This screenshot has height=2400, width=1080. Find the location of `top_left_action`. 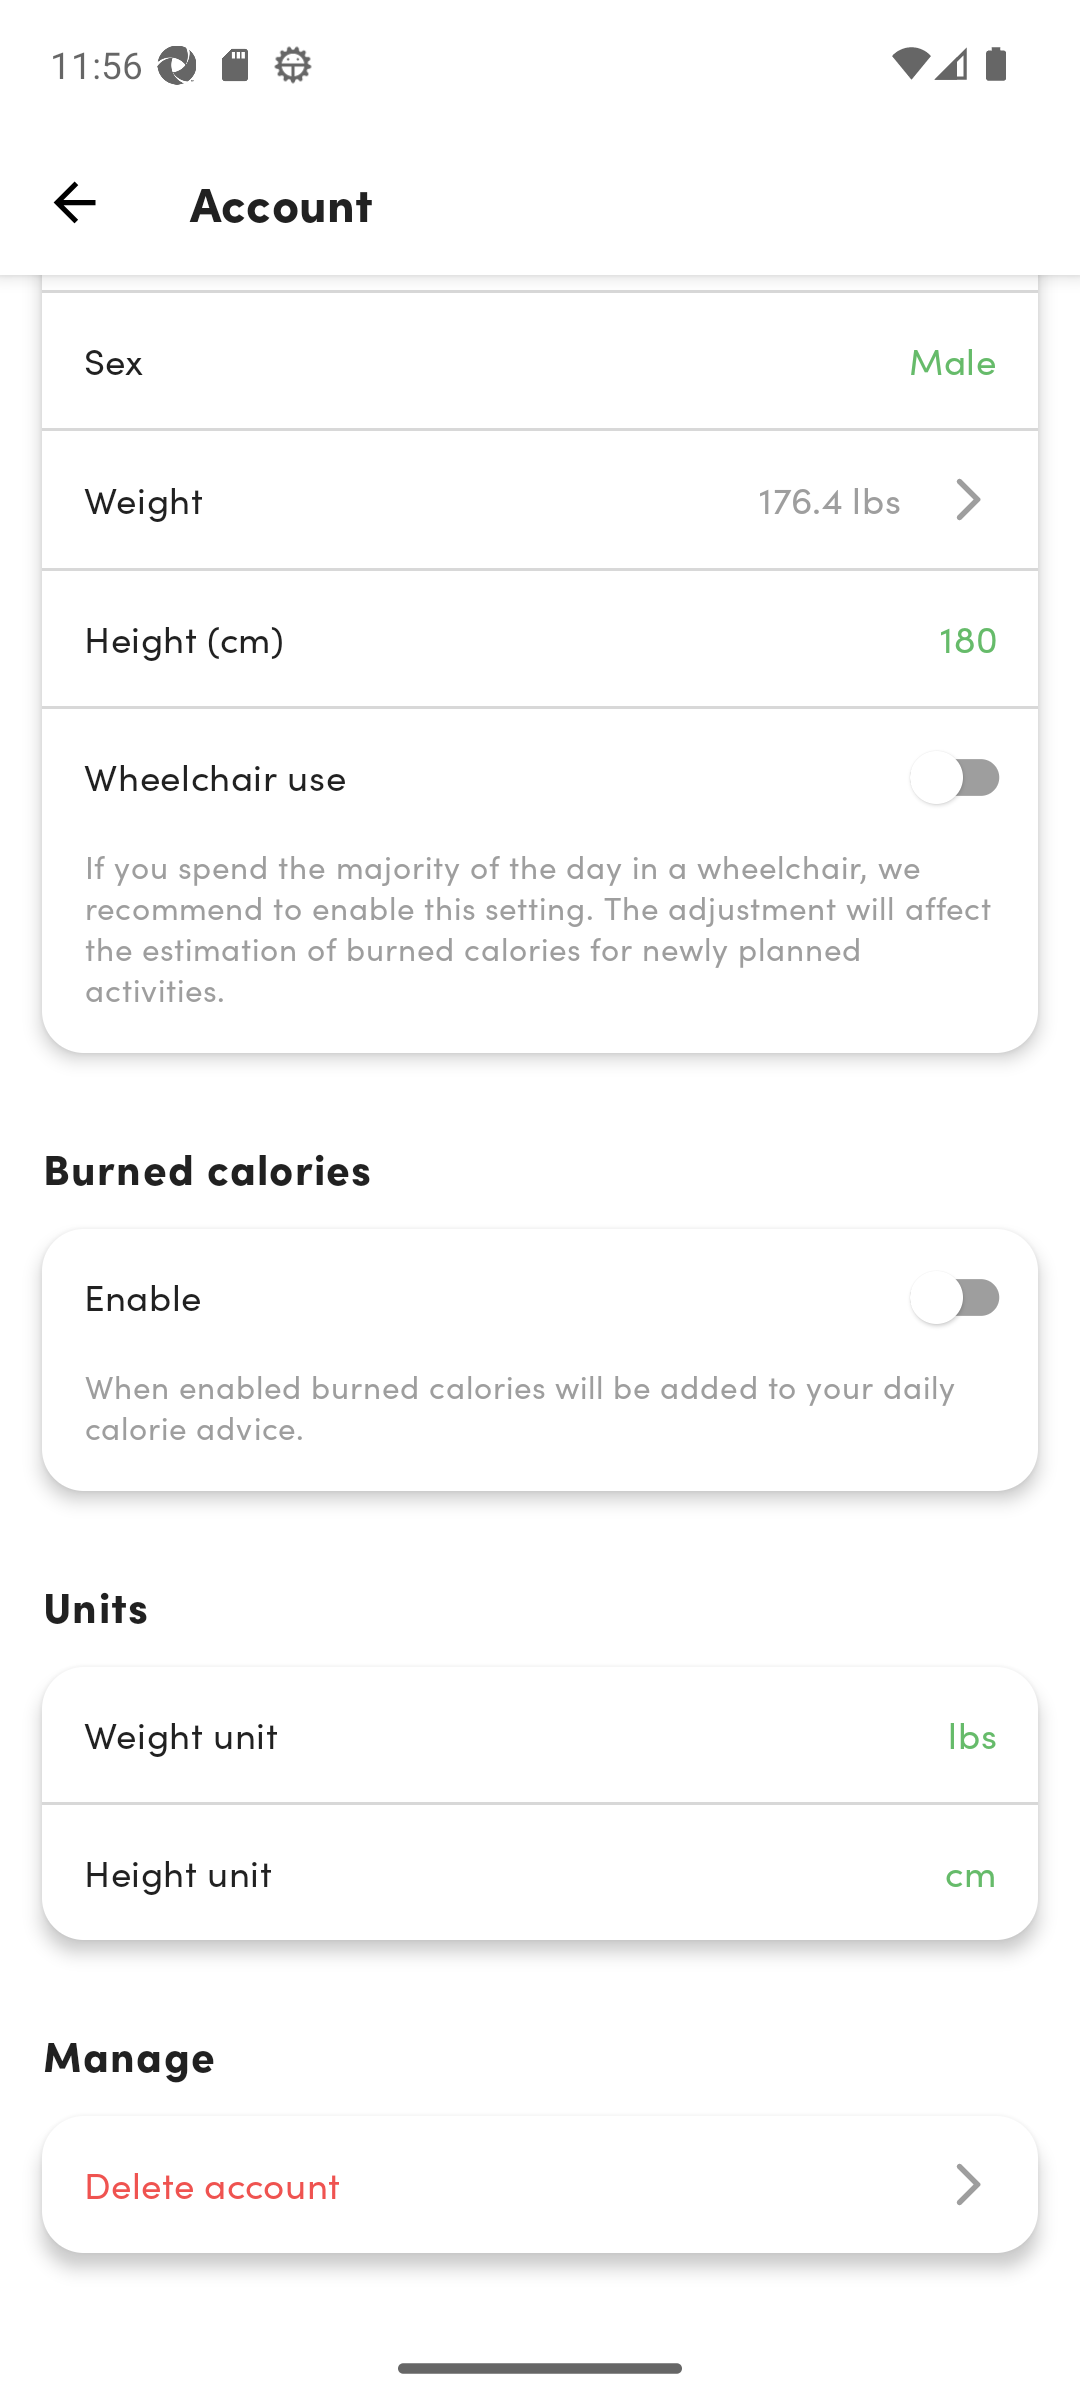

top_left_action is located at coordinates (74, 202).